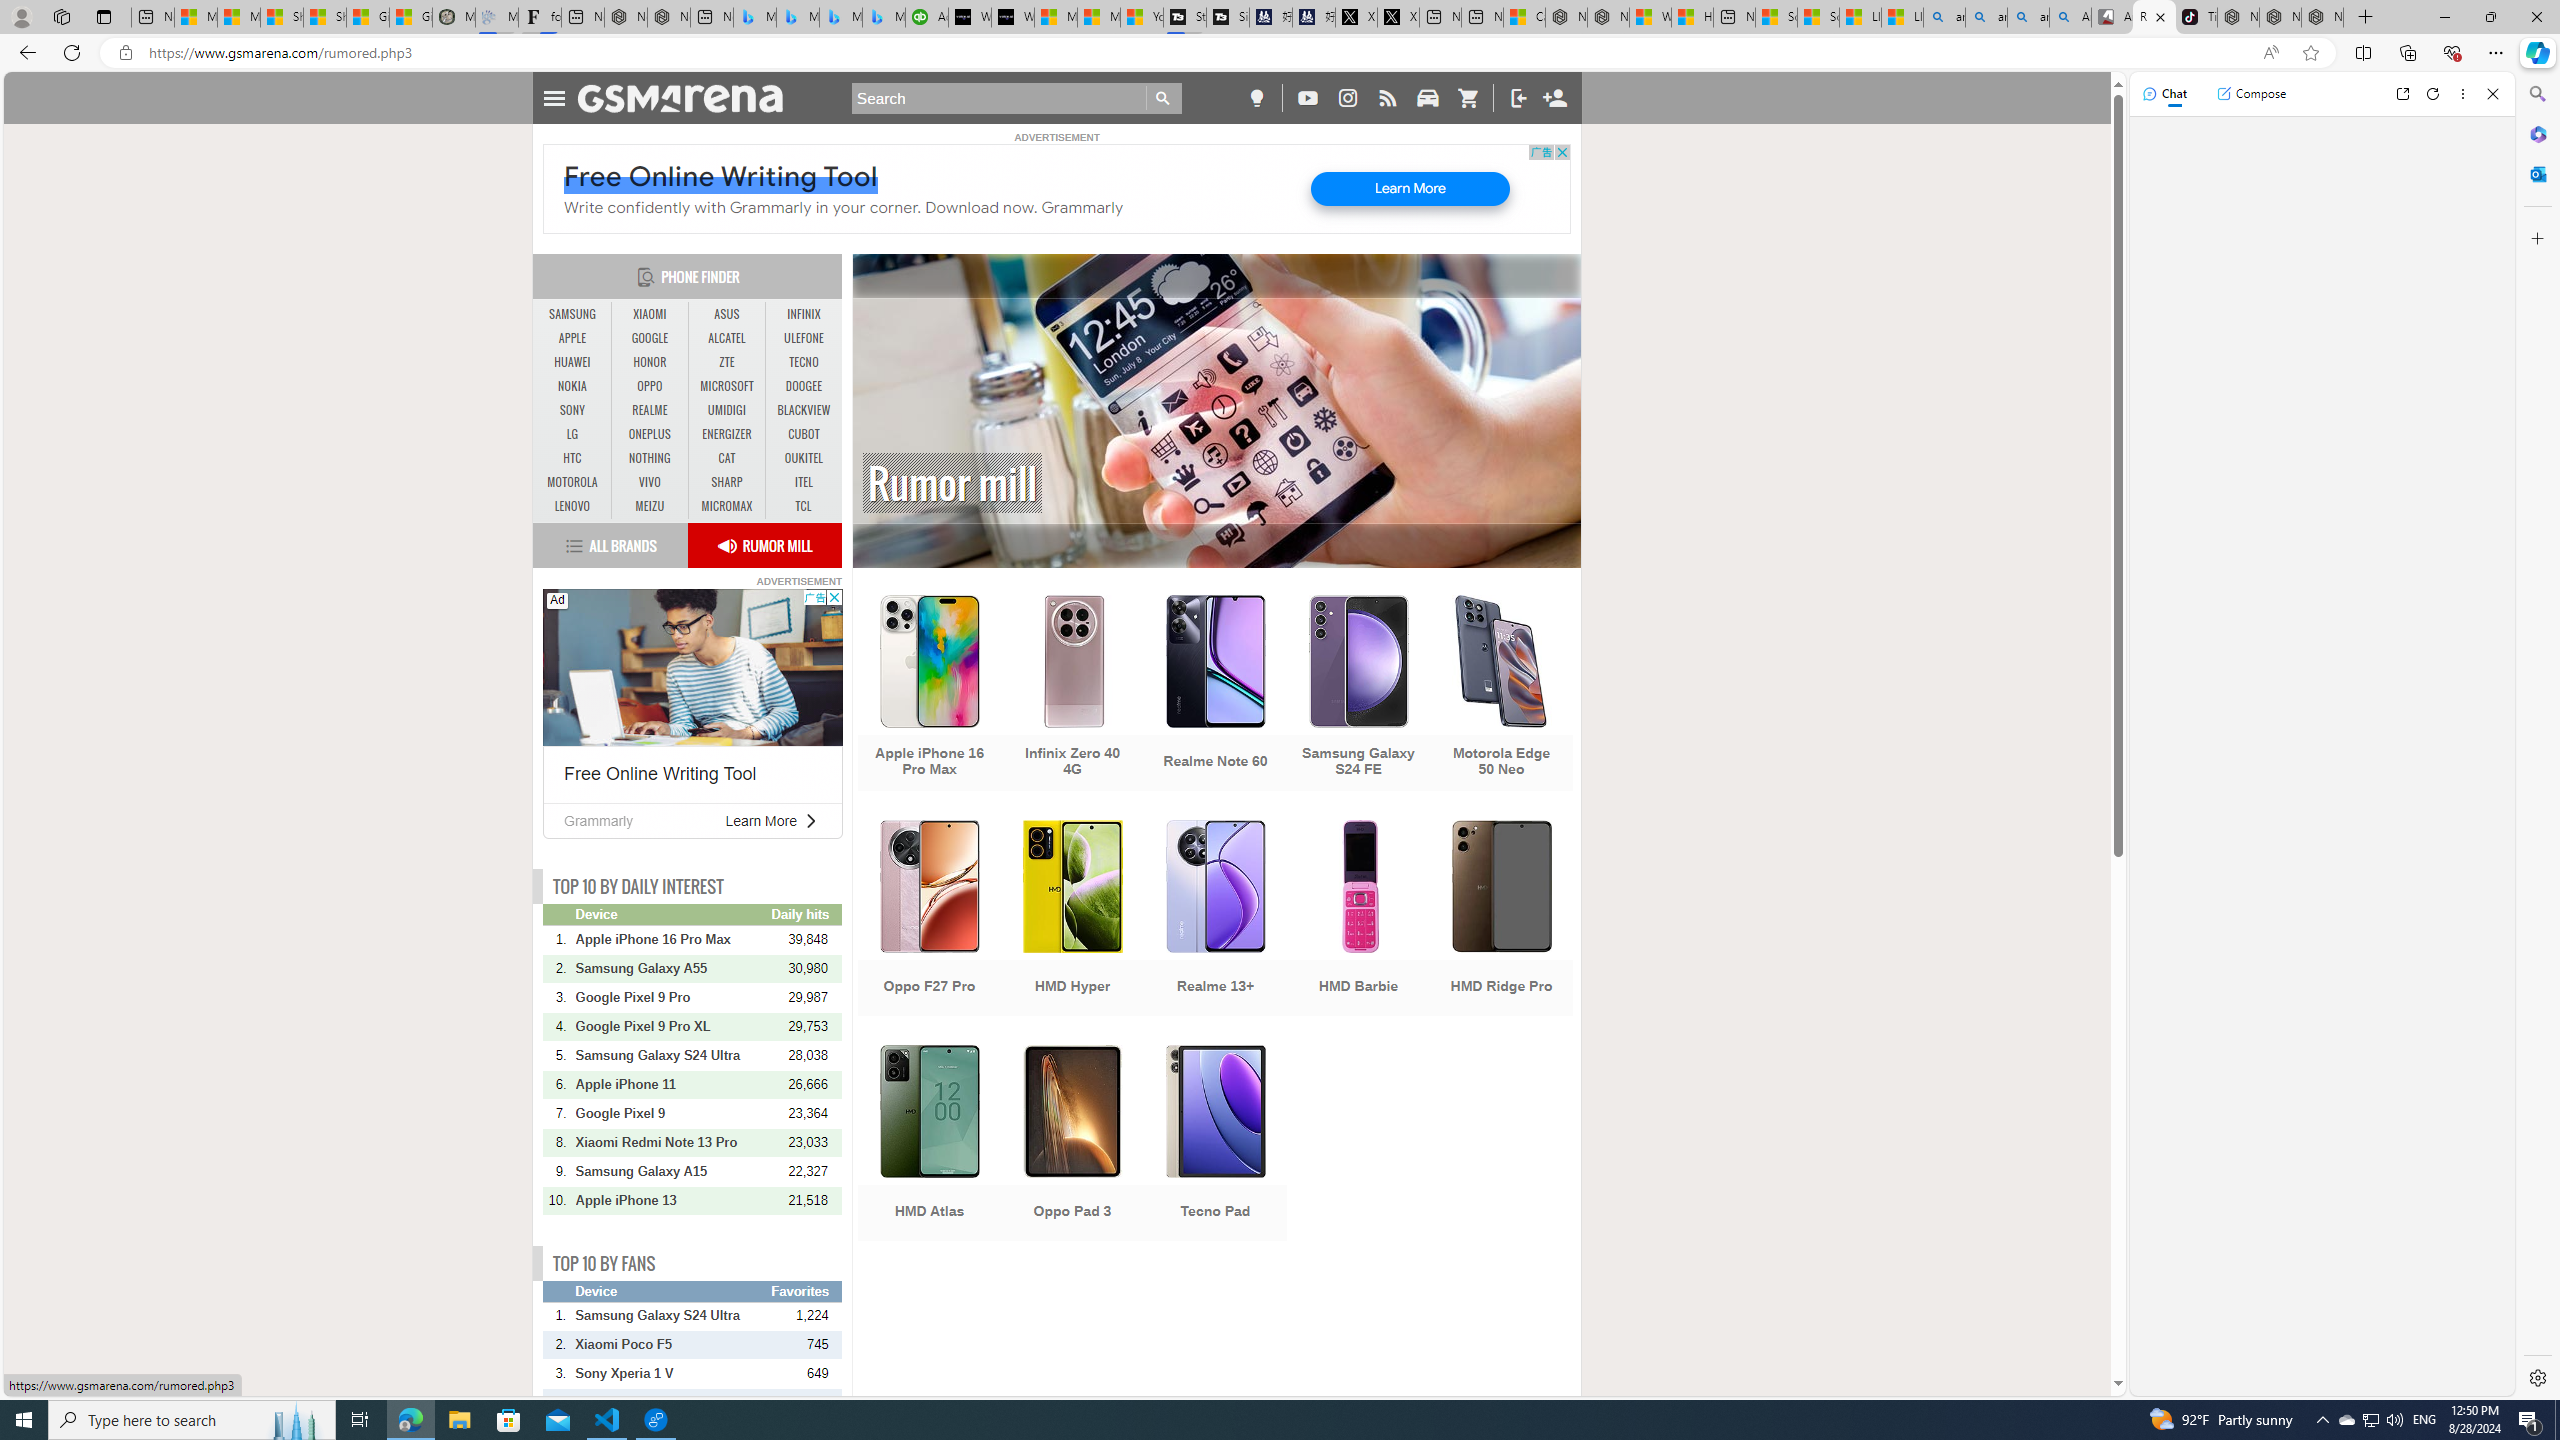  Describe the element at coordinates (672, 1084) in the screenshot. I see `Apple iPhone 11` at that location.